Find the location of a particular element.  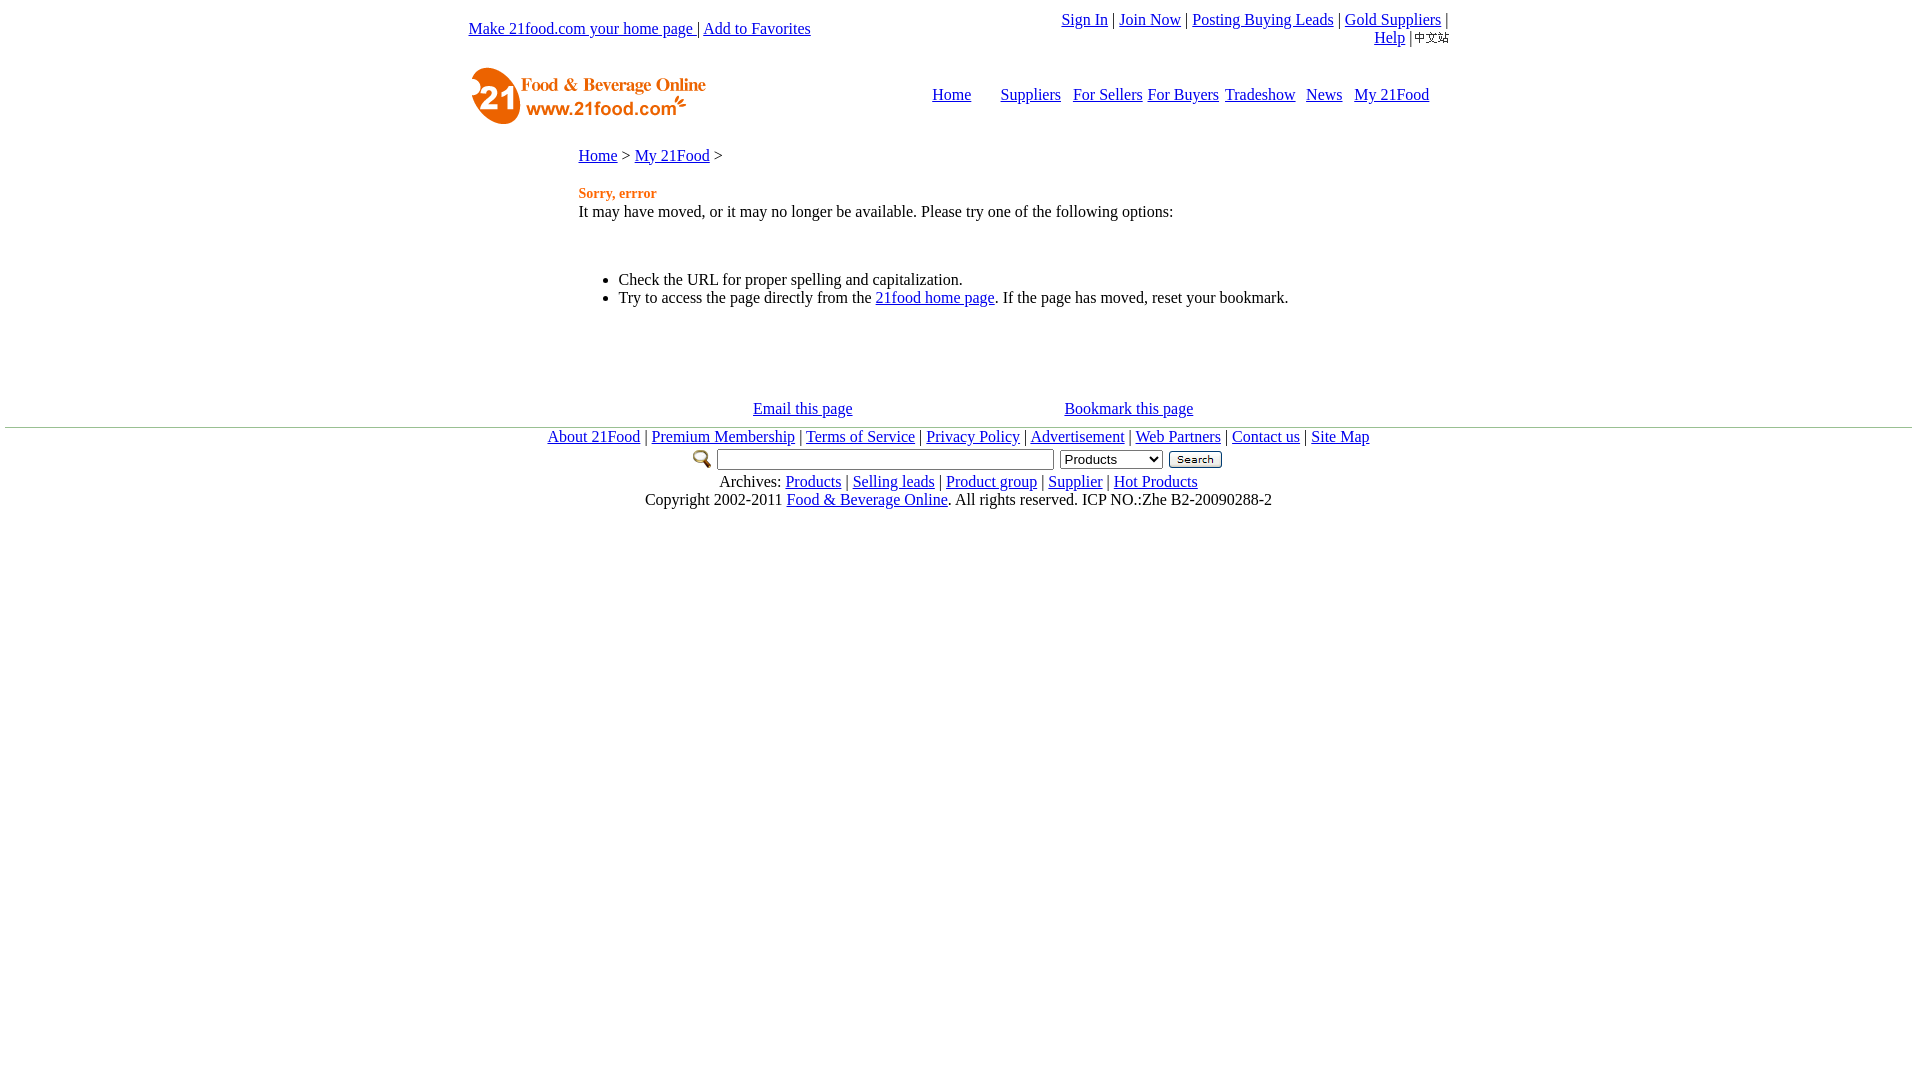

Posting Buying Leads is located at coordinates (1262, 20).